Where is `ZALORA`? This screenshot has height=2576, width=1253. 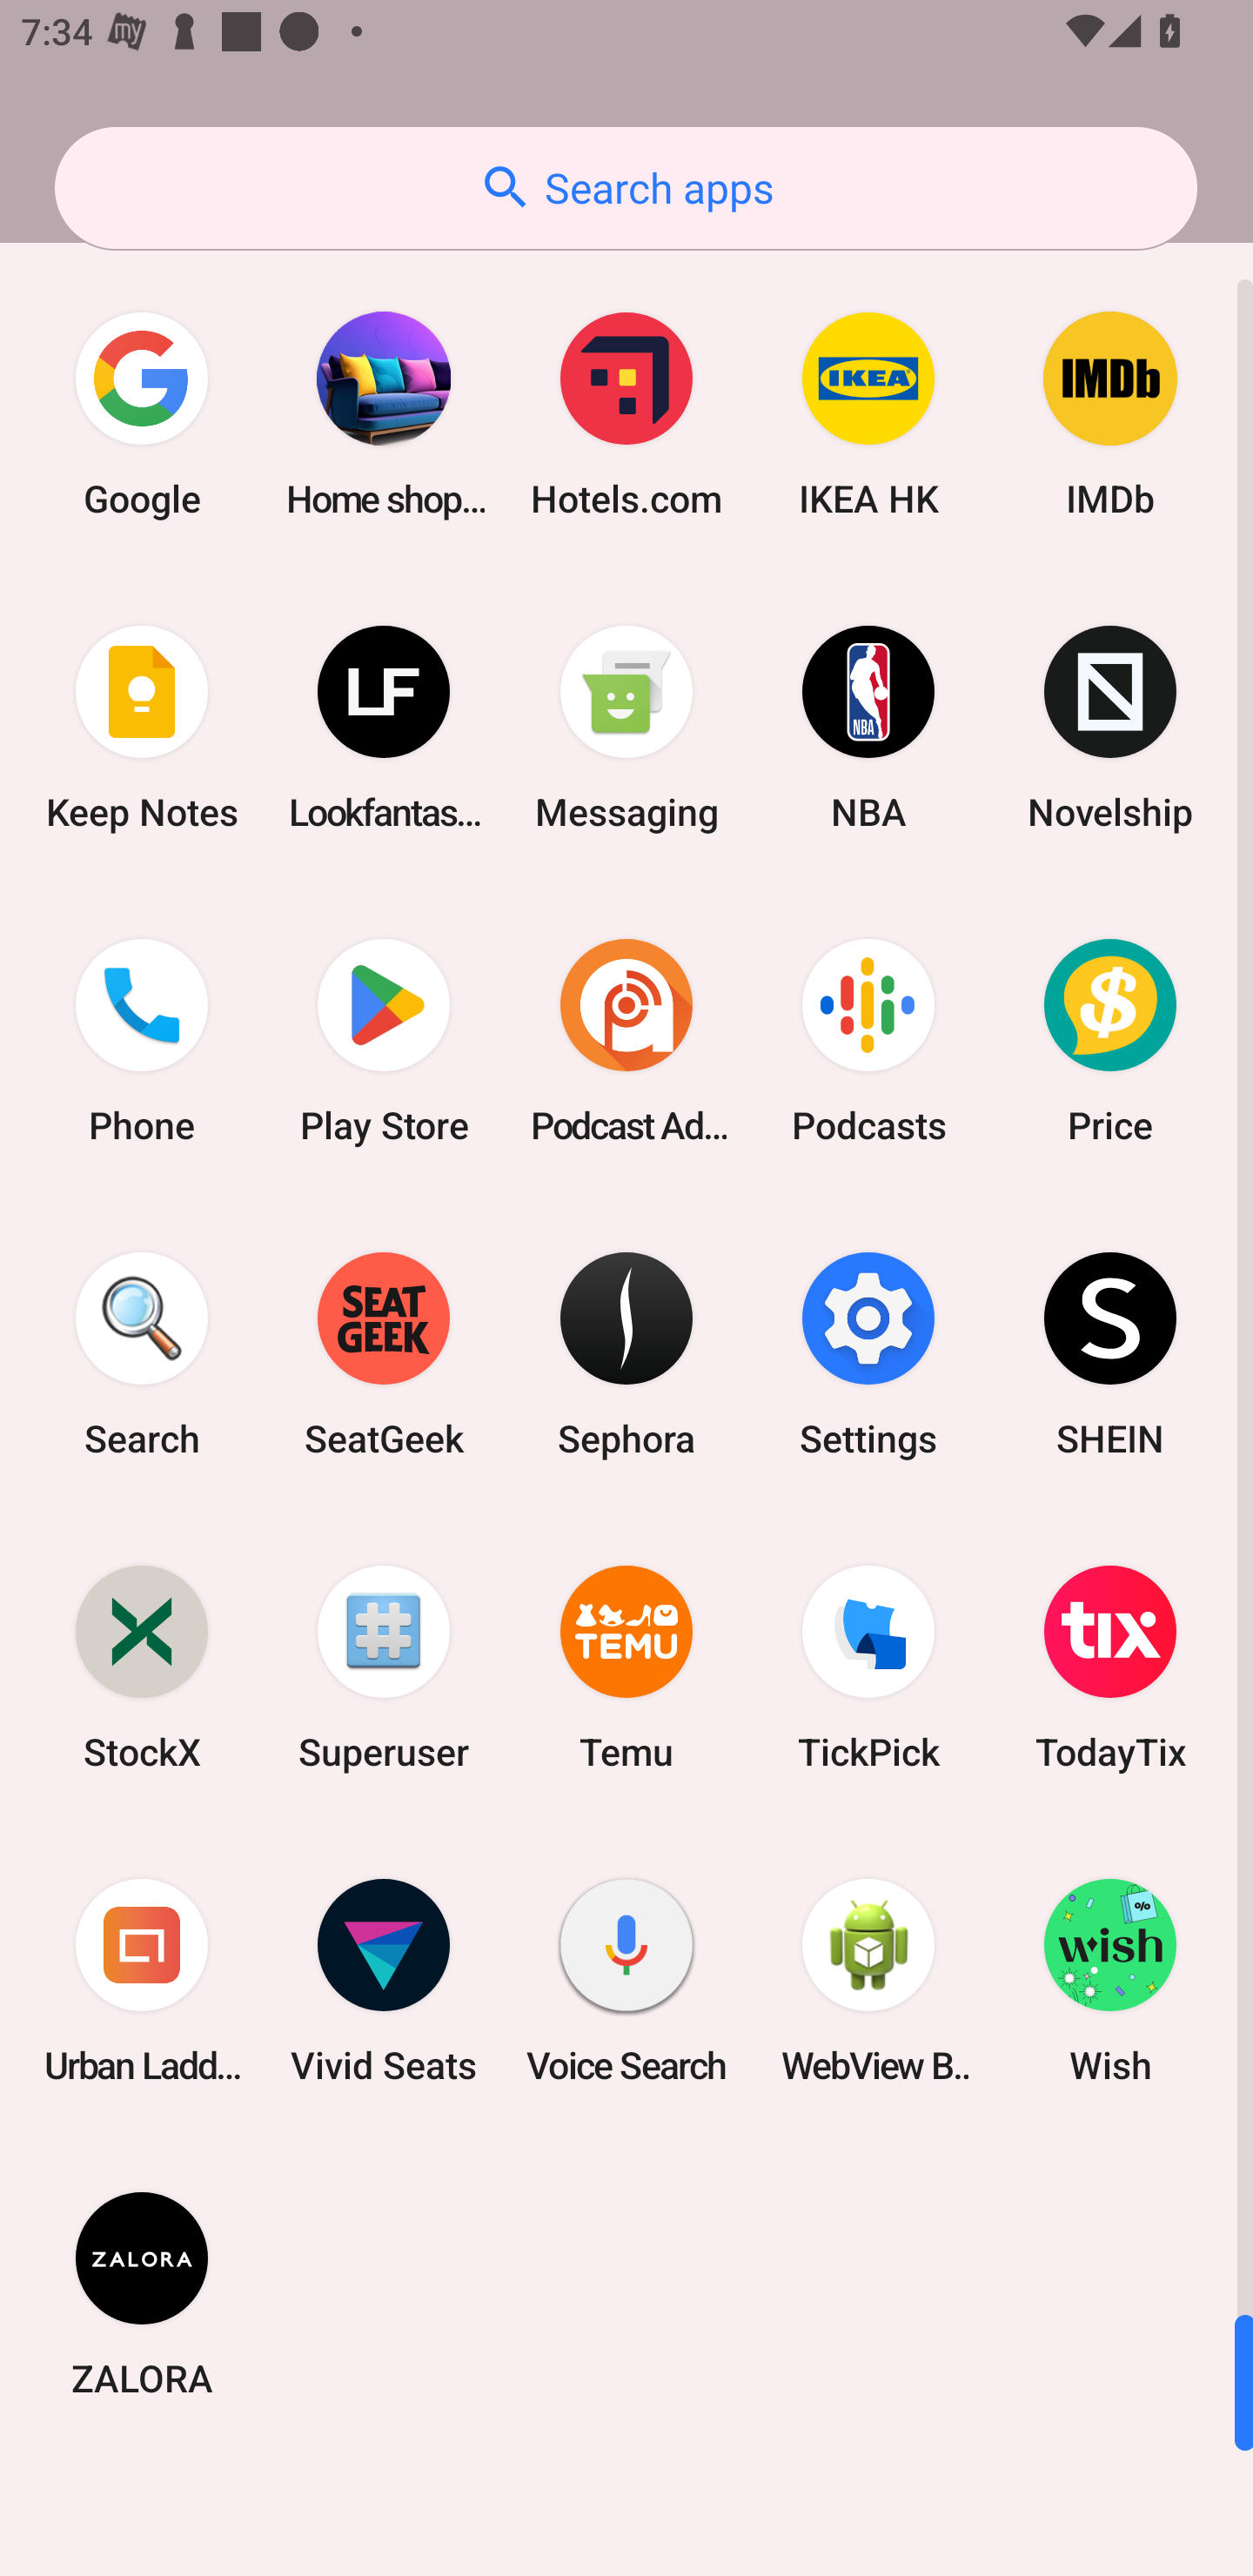
ZALORA is located at coordinates (142, 2293).